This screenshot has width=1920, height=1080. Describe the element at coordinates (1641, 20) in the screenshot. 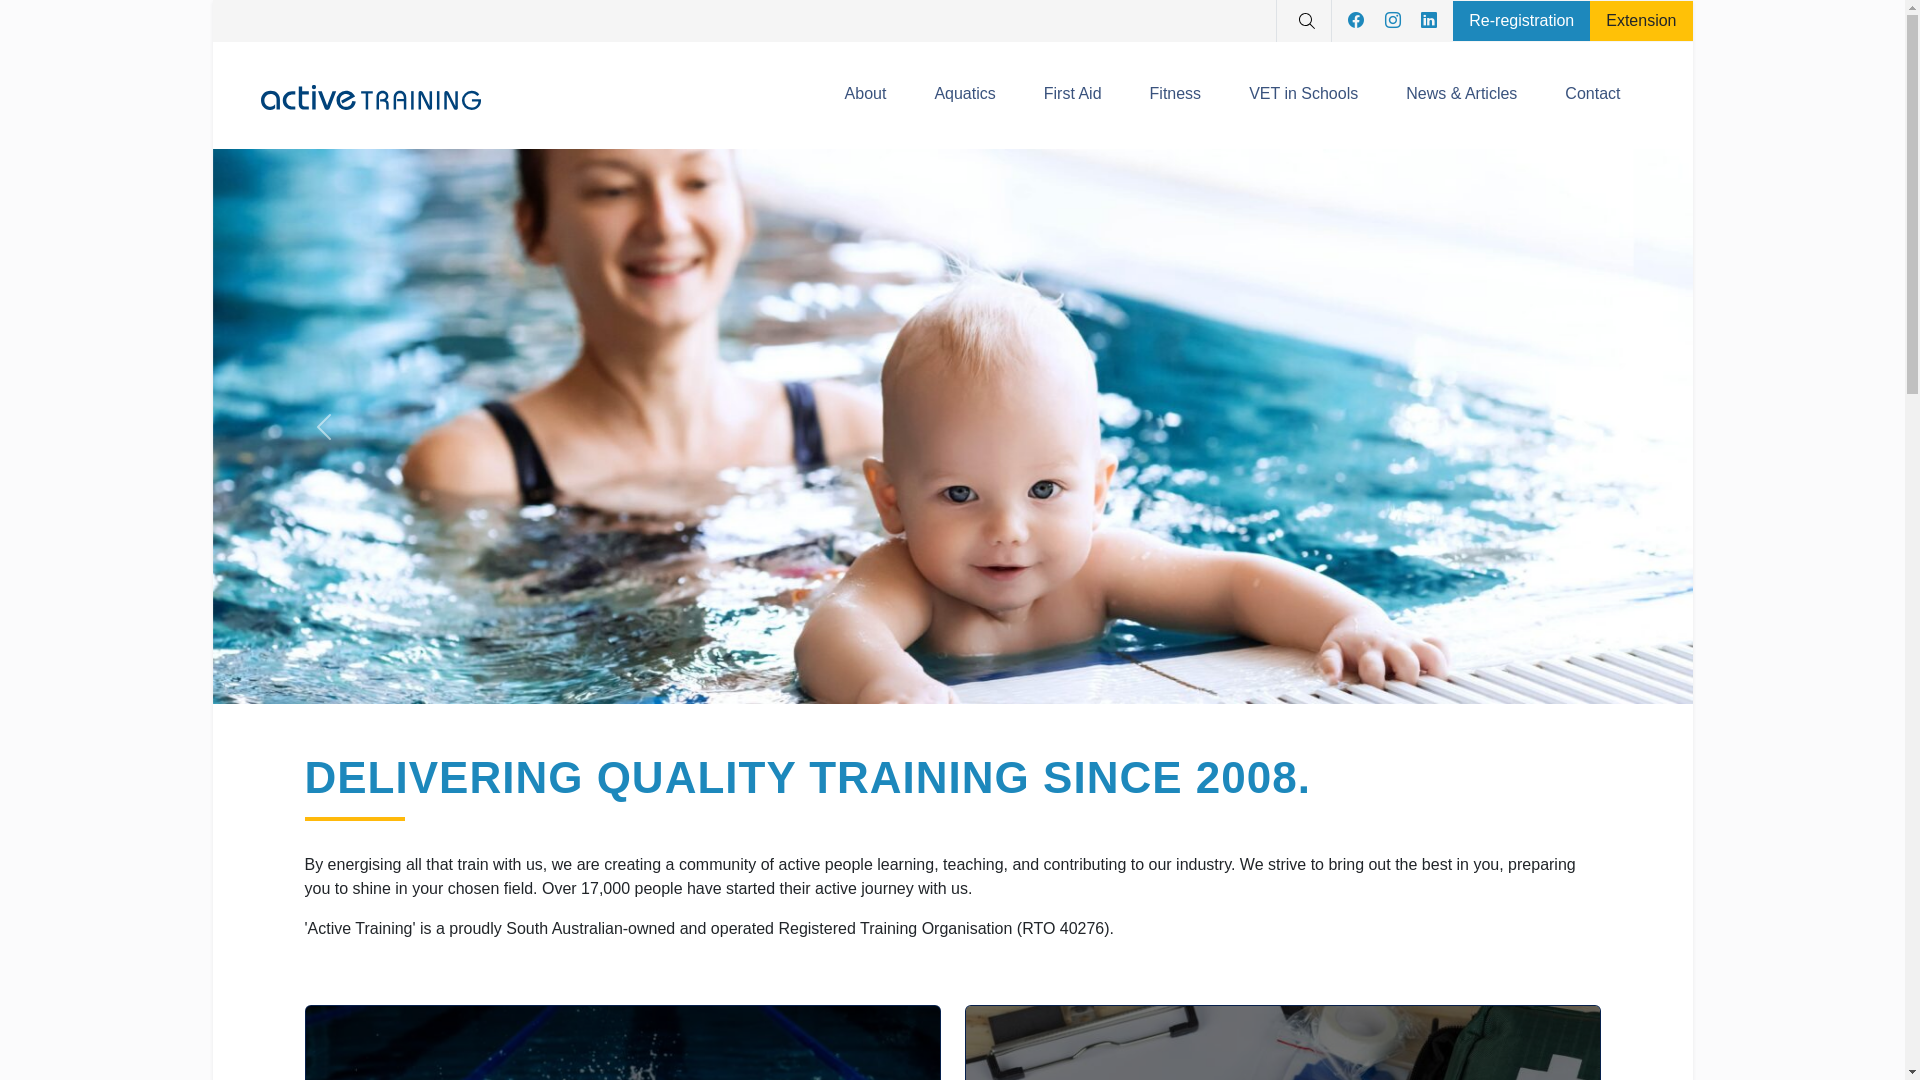

I see `Extension` at that location.